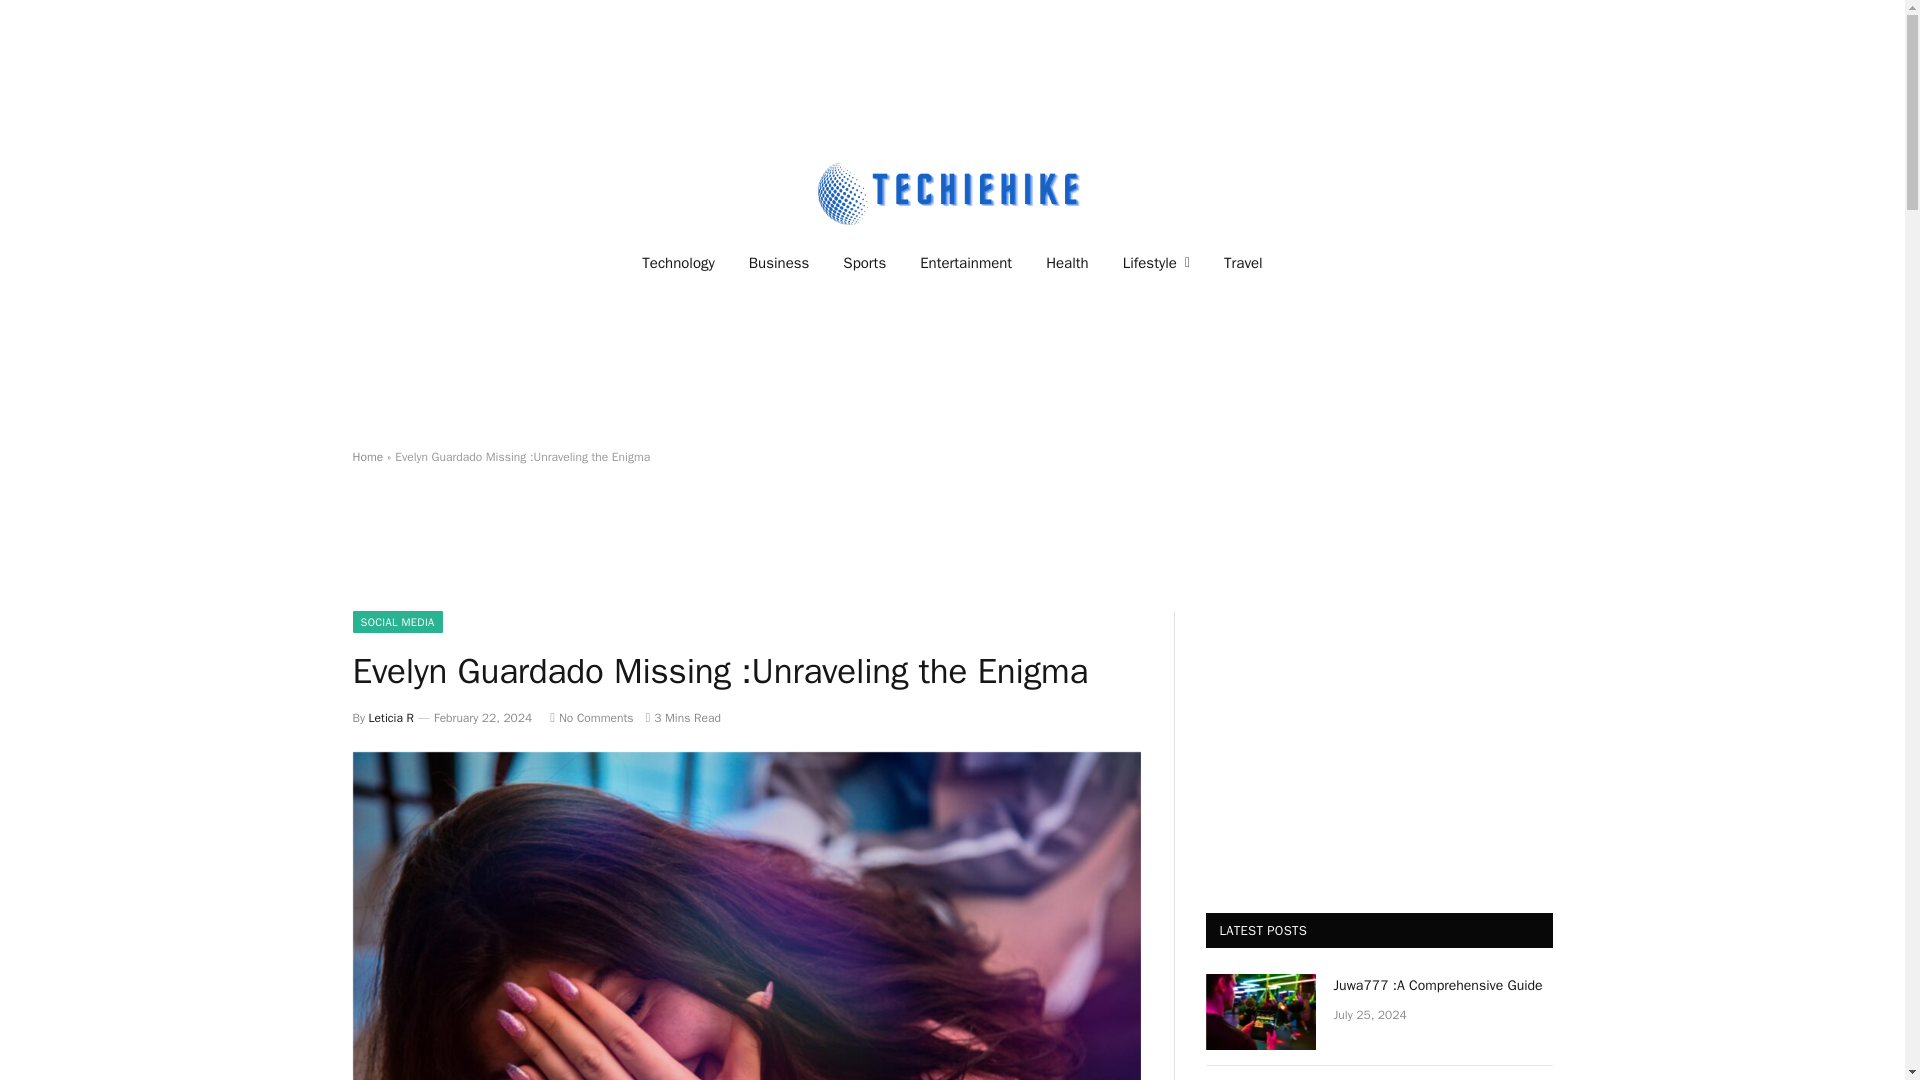 This screenshot has width=1920, height=1080. Describe the element at coordinates (864, 262) in the screenshot. I see `Sports` at that location.